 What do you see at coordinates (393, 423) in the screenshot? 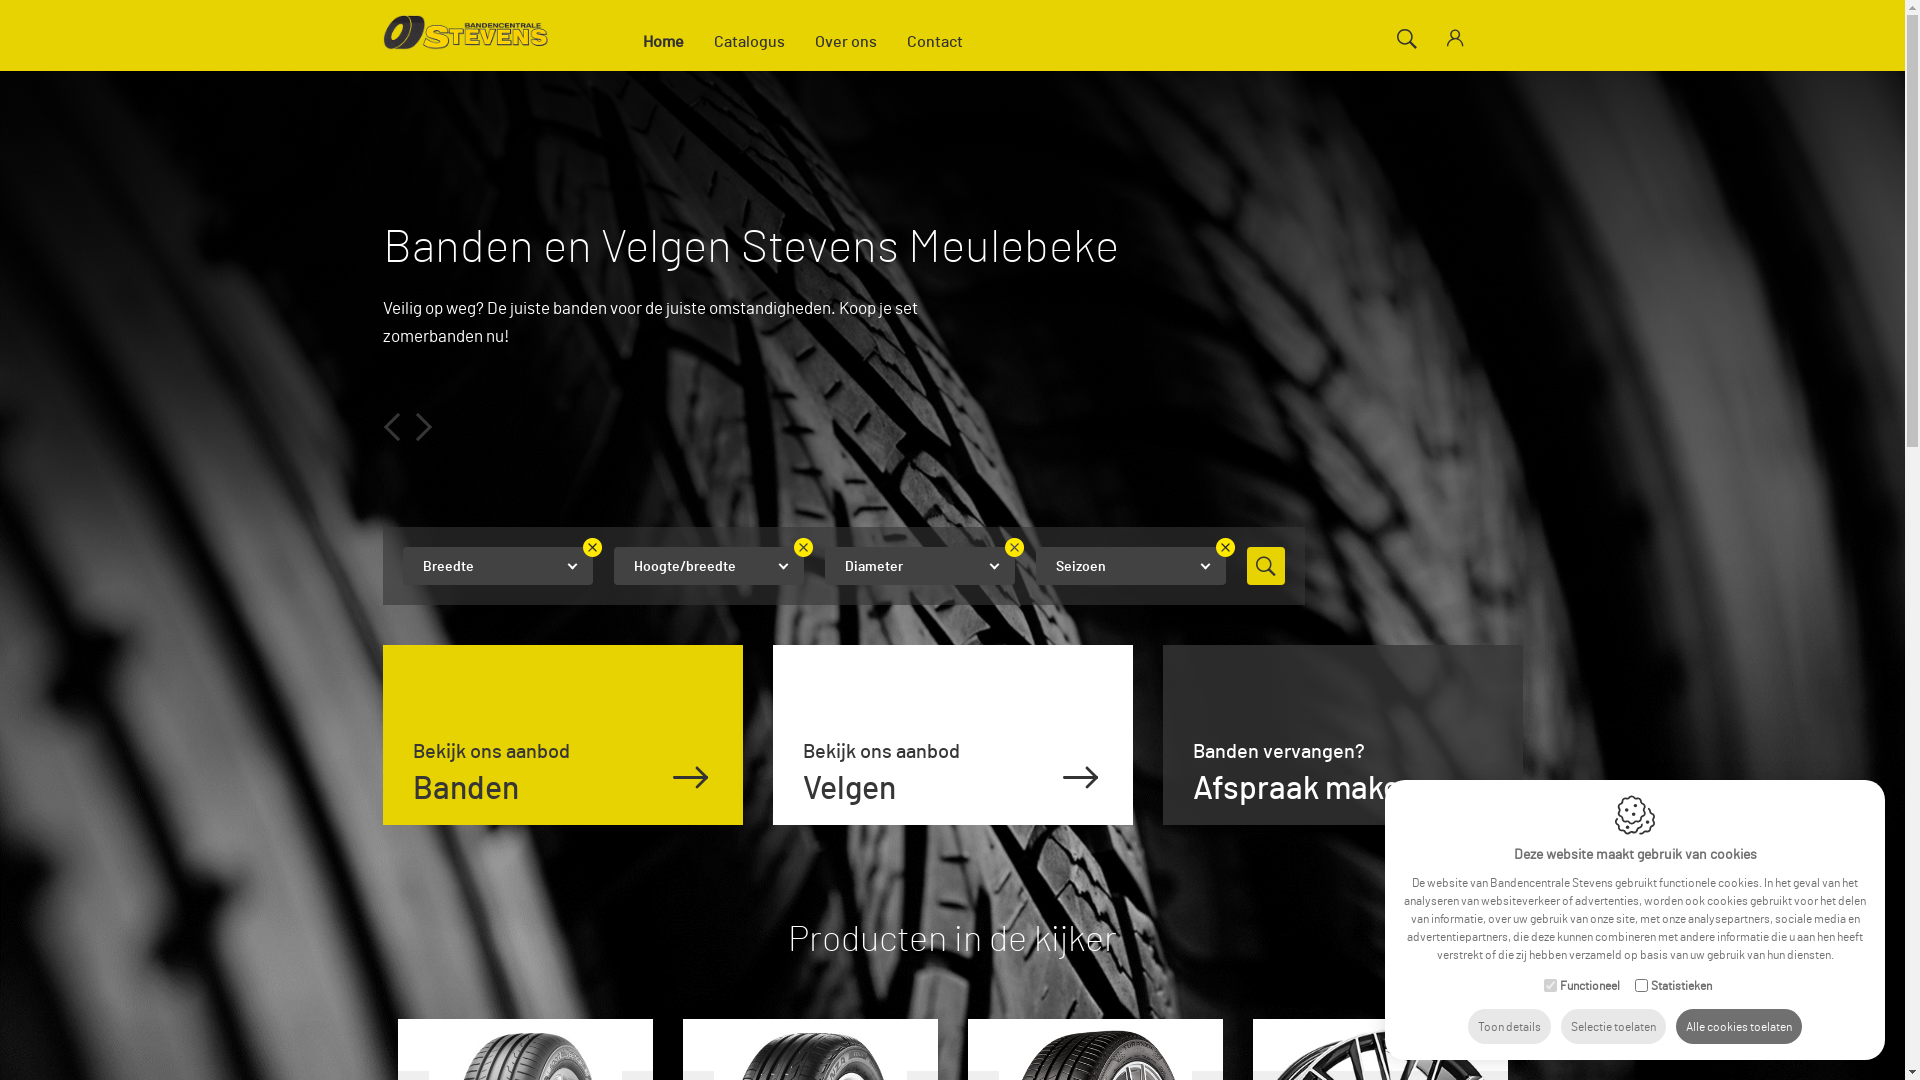
I see `Previous` at bounding box center [393, 423].